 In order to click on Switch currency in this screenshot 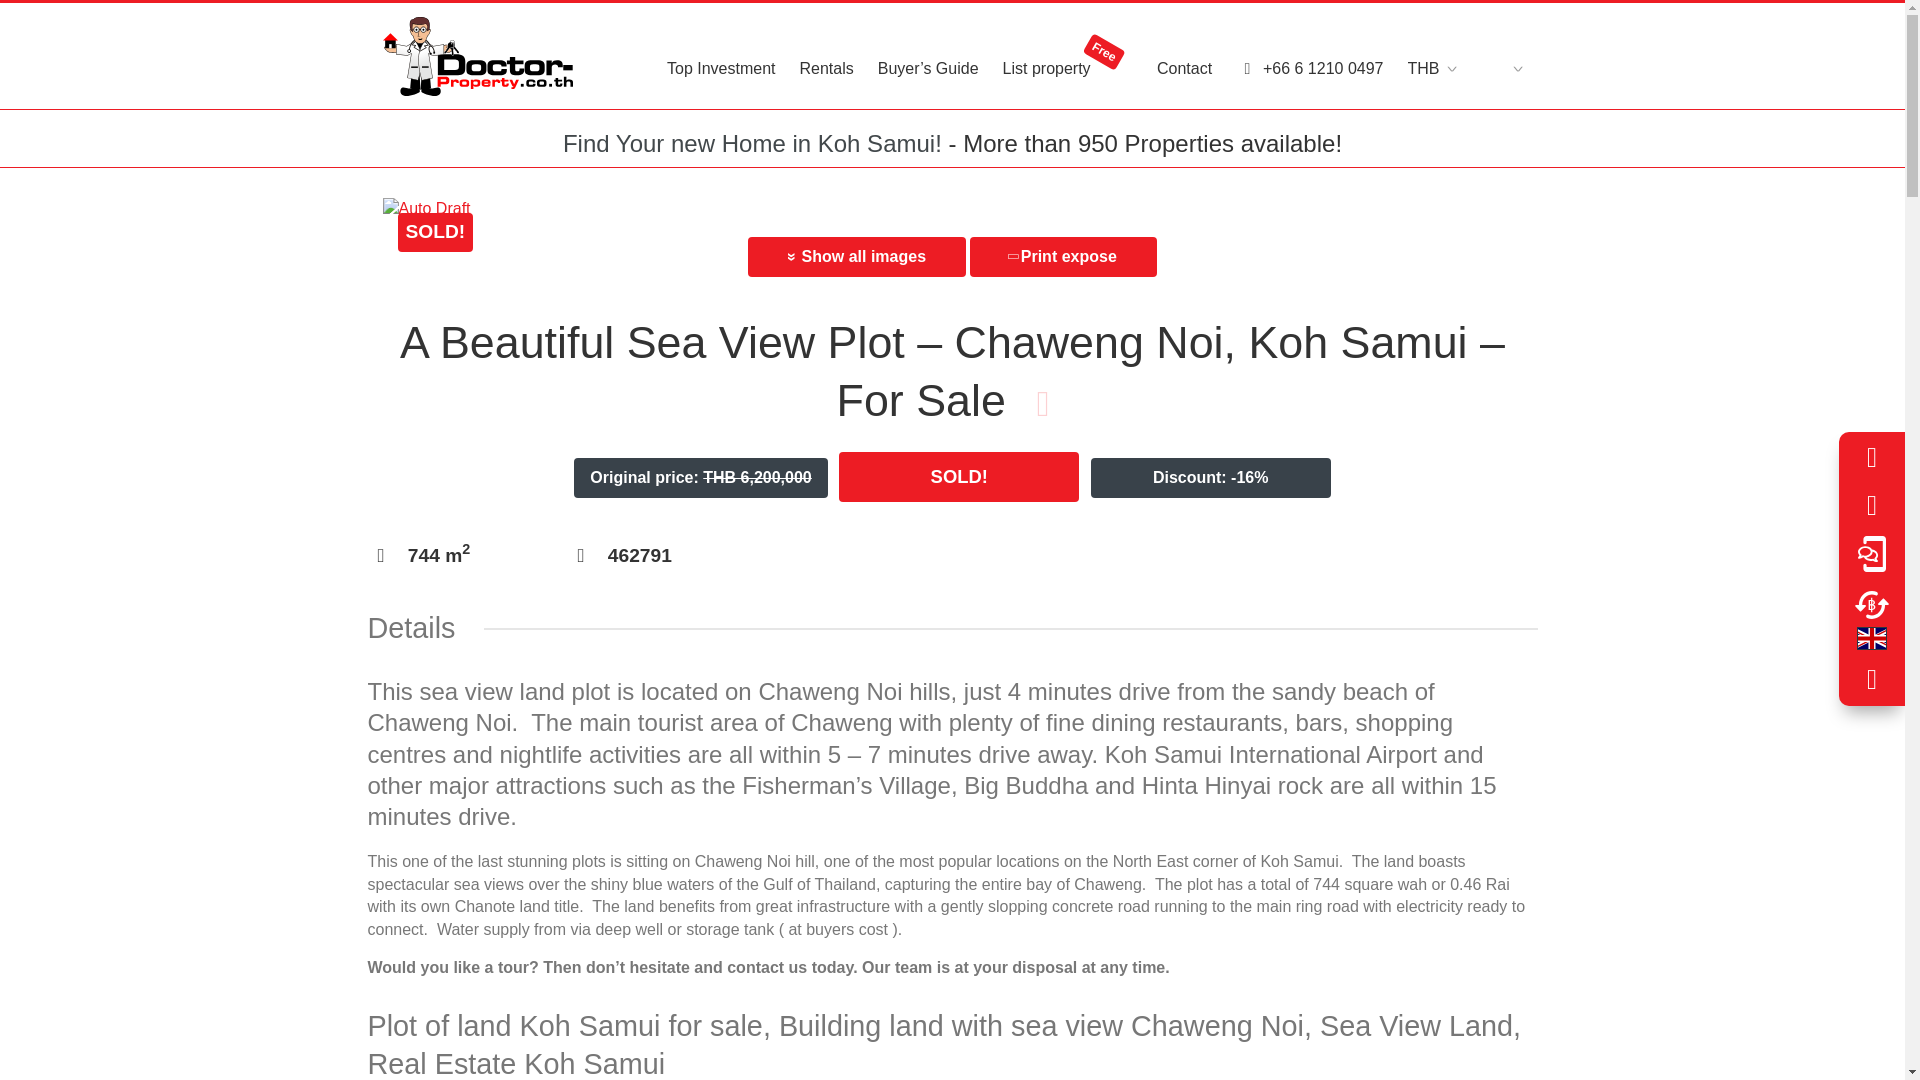, I will do `click(1872, 604)`.